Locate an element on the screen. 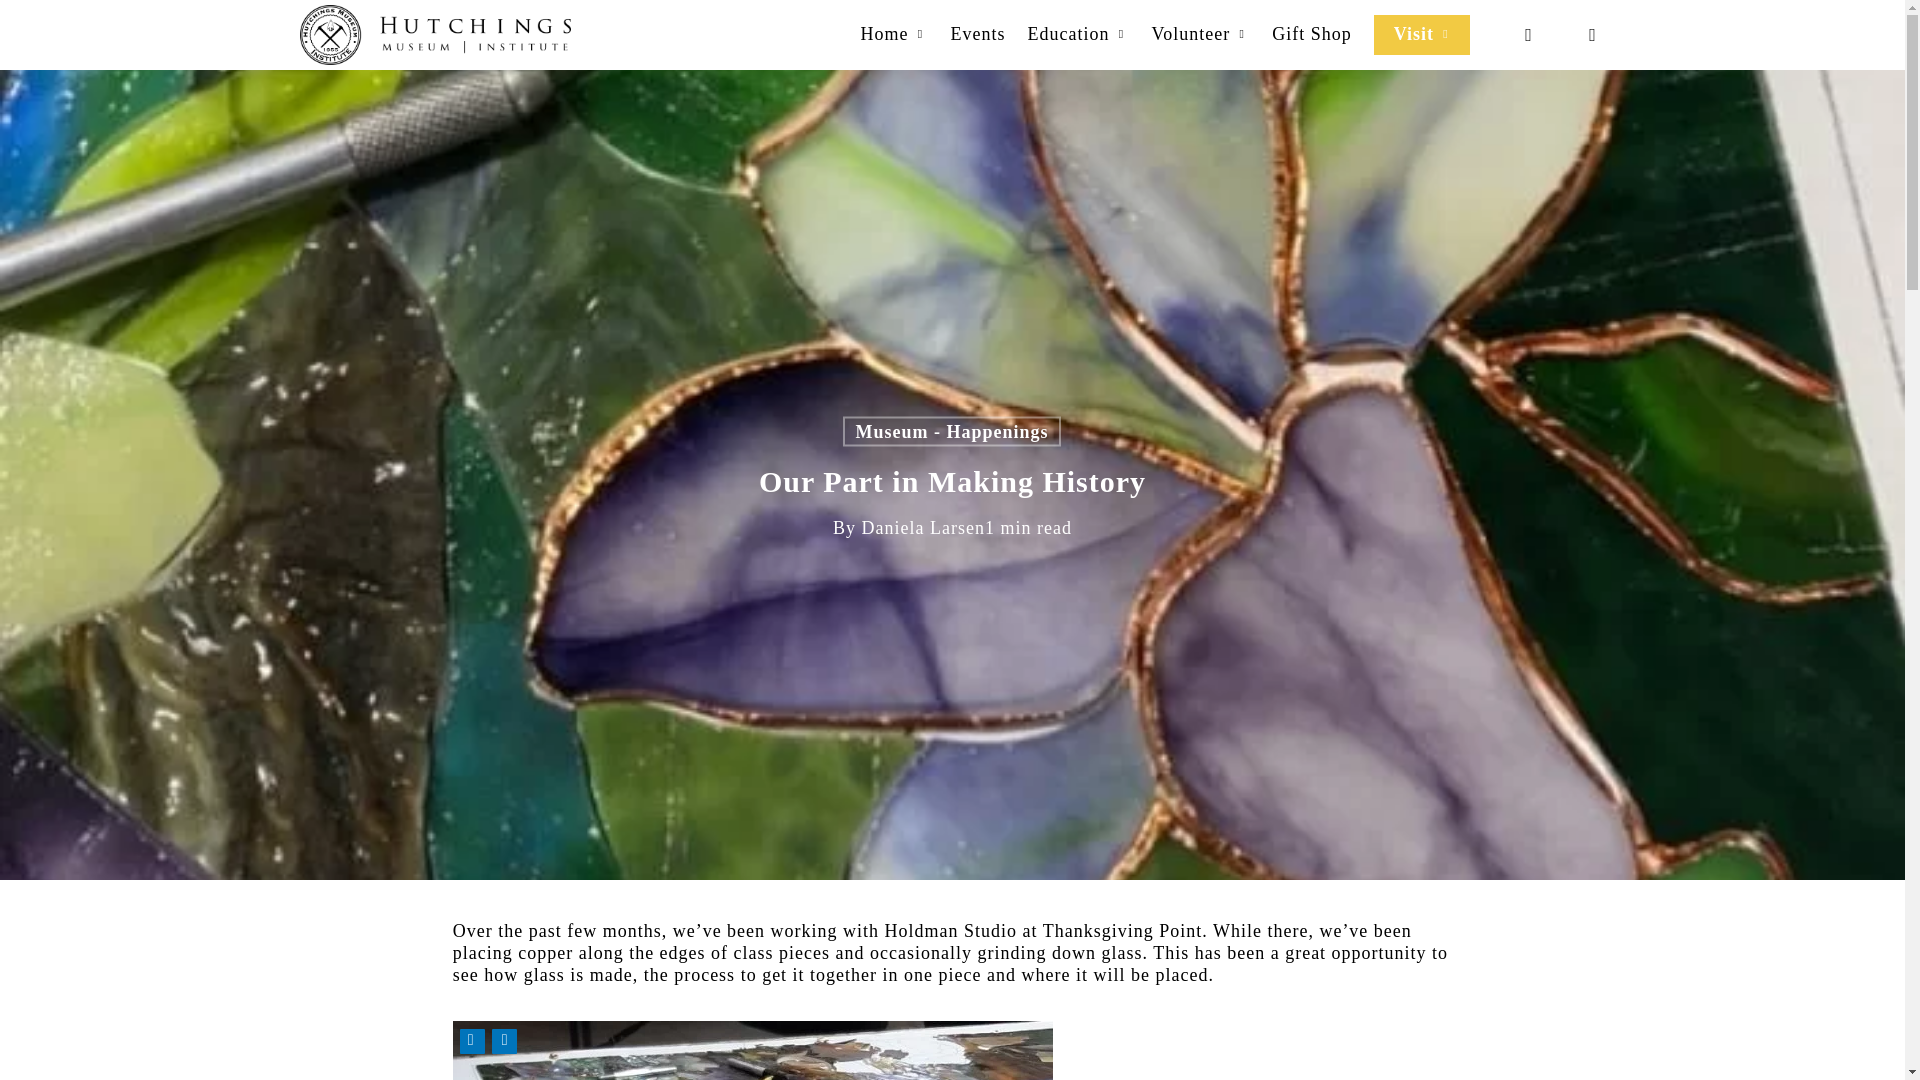 This screenshot has width=1920, height=1080. Gift Shop is located at coordinates (1311, 34).